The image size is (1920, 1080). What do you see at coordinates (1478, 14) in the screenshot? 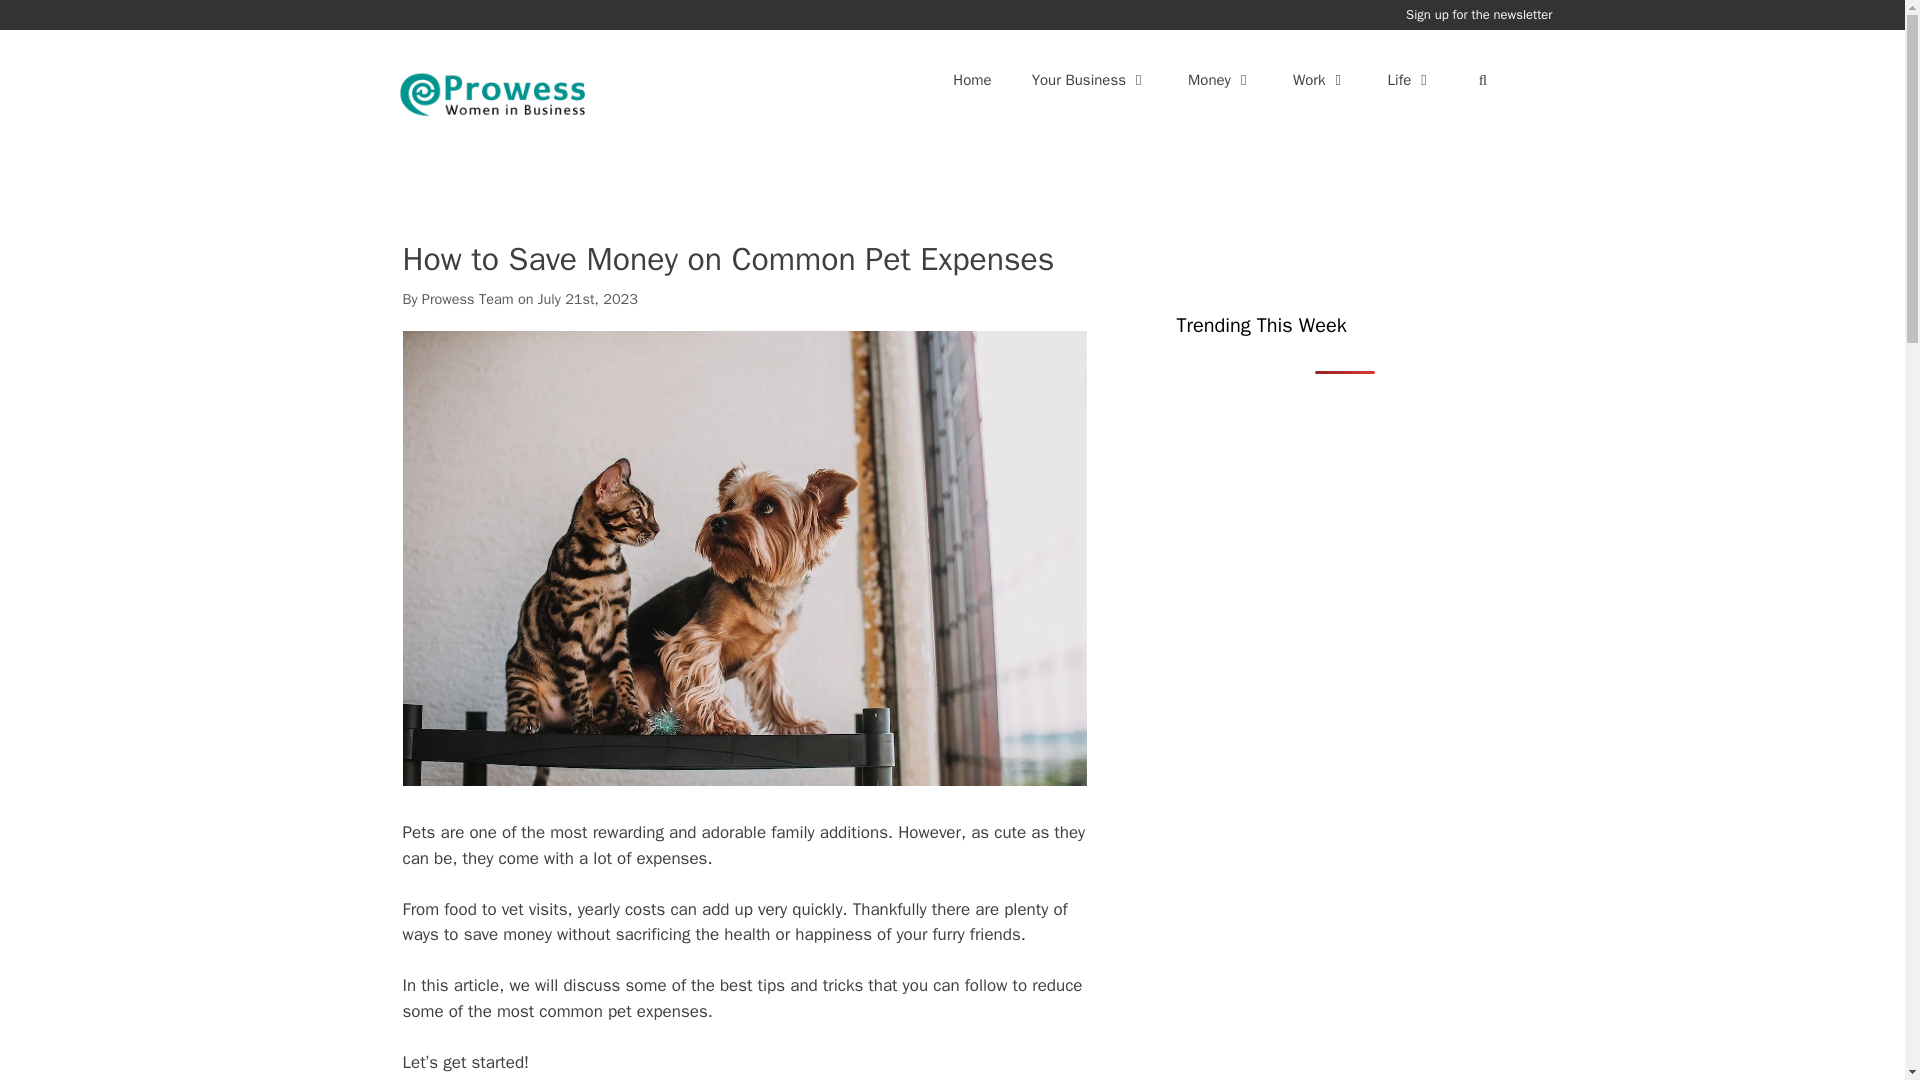
I see `Sign up for the newsletter` at bounding box center [1478, 14].